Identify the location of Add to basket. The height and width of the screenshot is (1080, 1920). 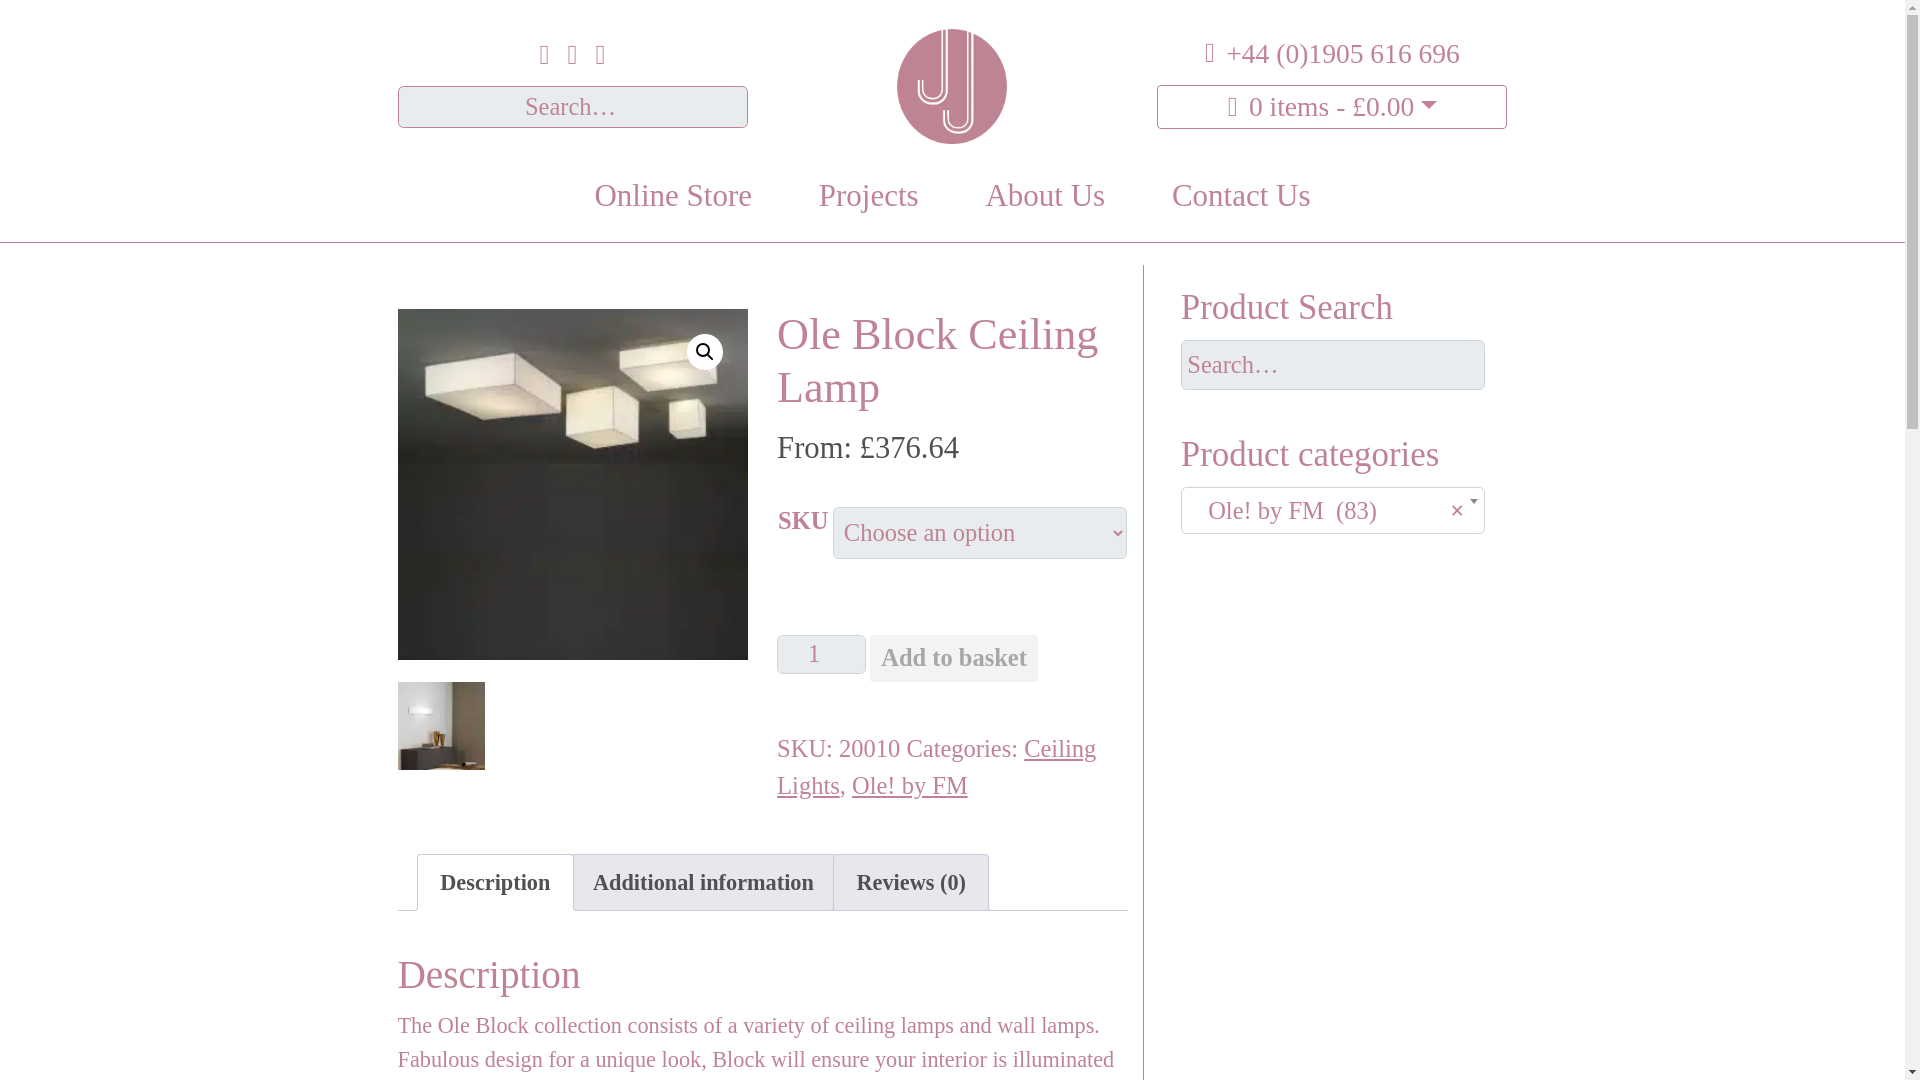
(954, 658).